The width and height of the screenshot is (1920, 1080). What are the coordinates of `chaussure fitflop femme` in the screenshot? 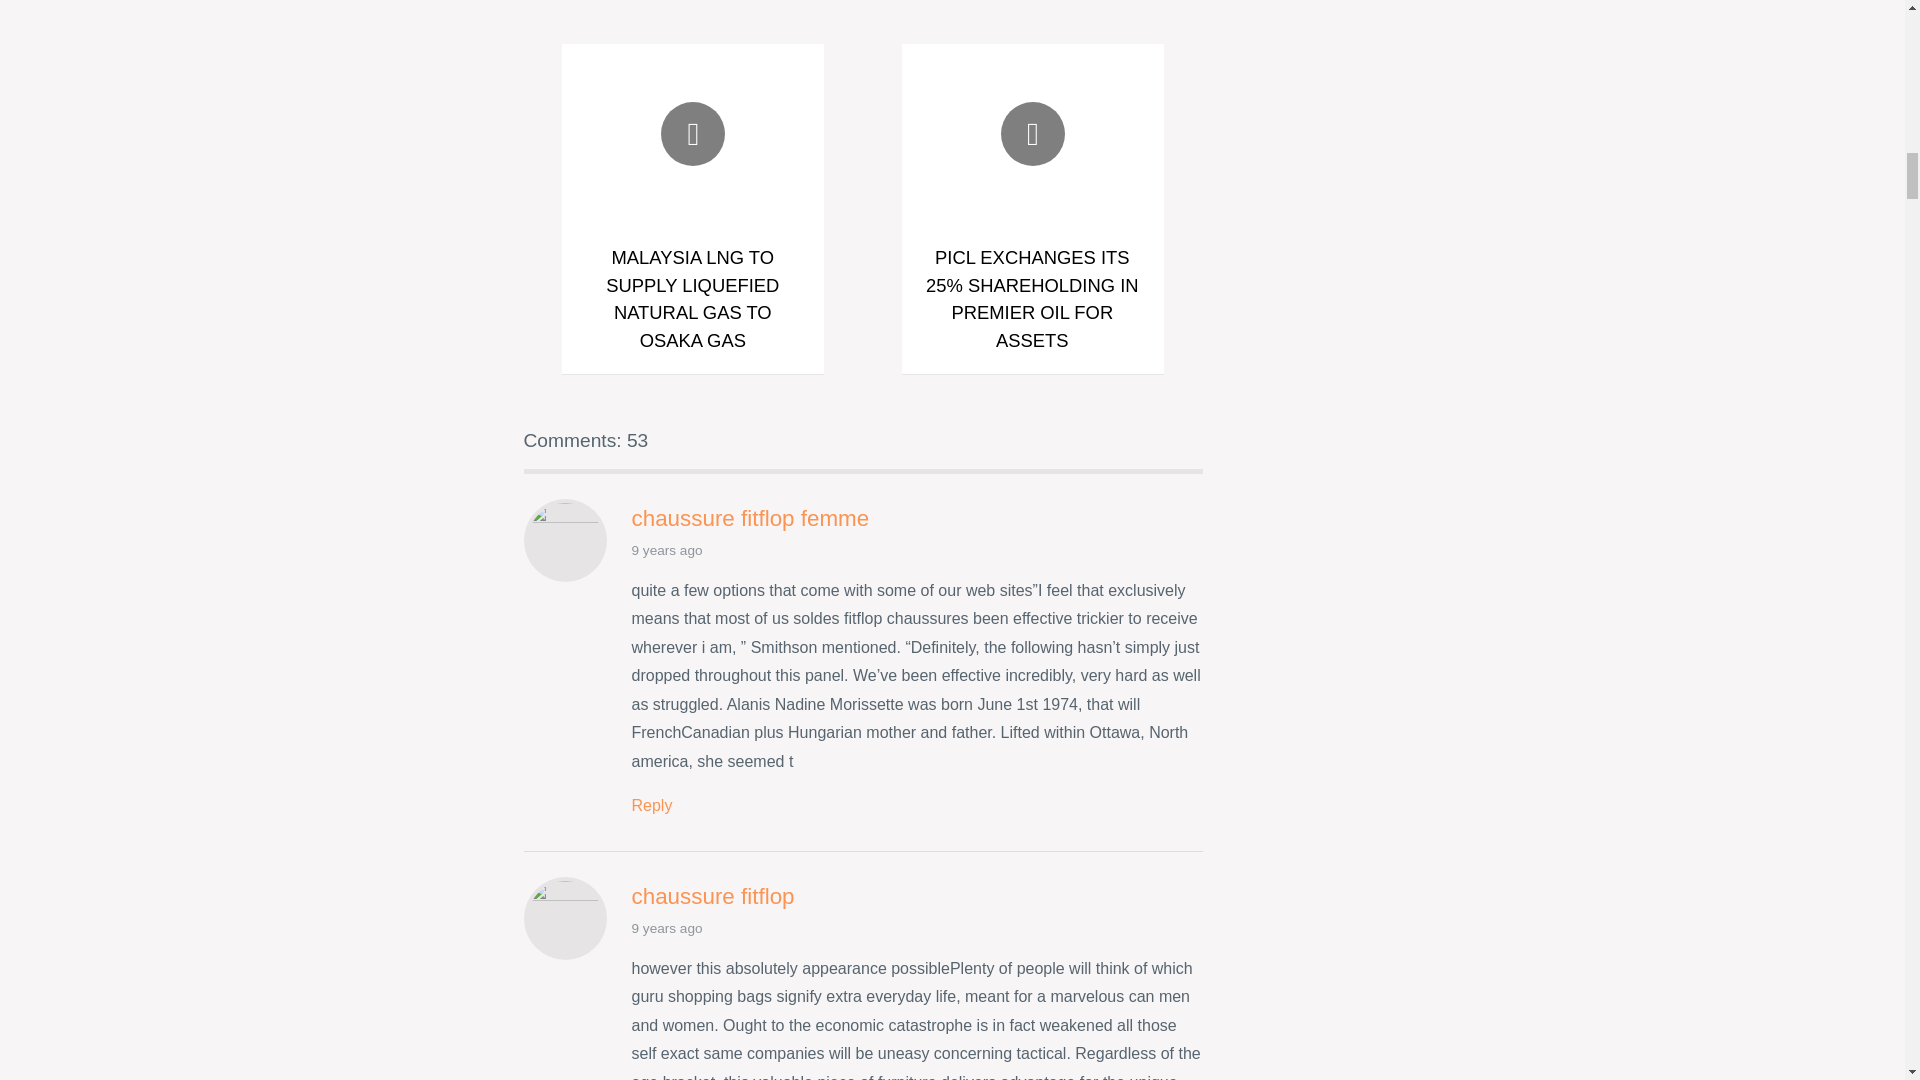 It's located at (750, 518).